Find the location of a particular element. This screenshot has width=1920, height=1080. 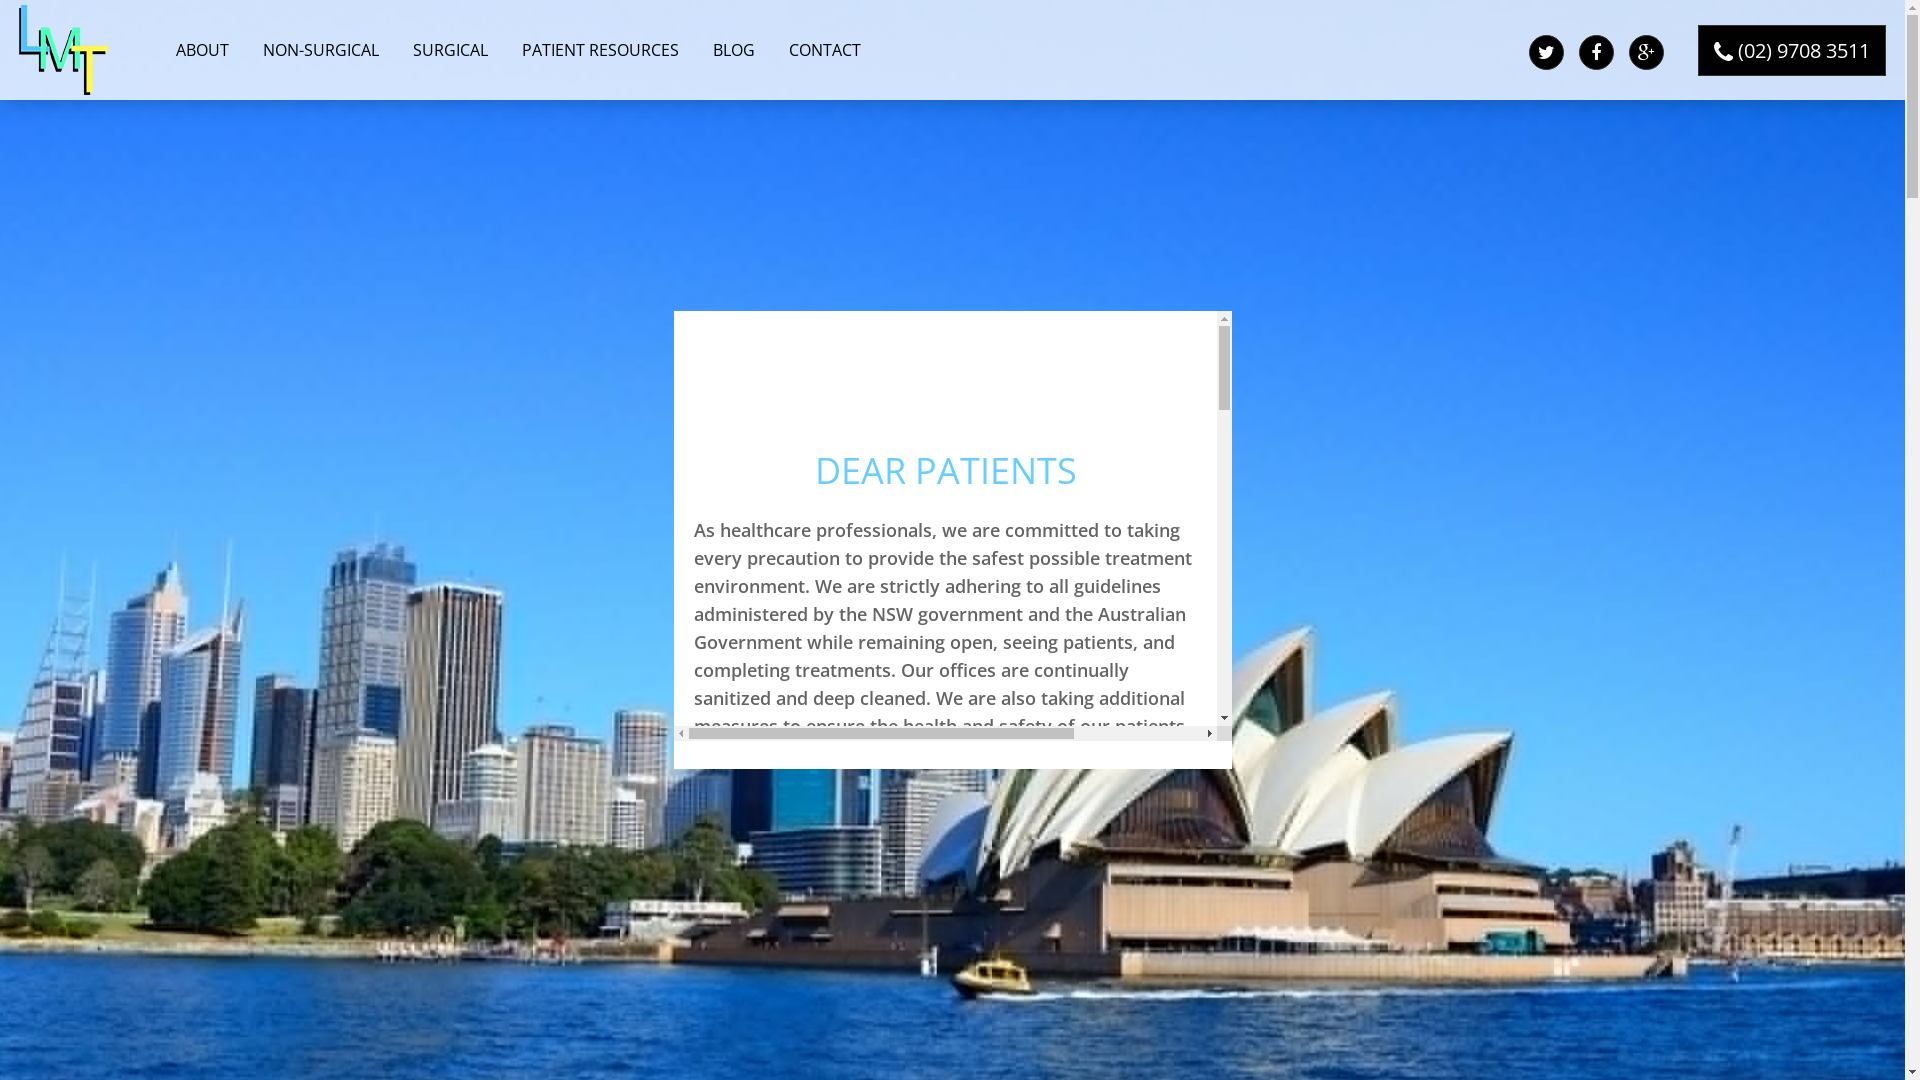

Dr Leana Teston is located at coordinates (64, 48).